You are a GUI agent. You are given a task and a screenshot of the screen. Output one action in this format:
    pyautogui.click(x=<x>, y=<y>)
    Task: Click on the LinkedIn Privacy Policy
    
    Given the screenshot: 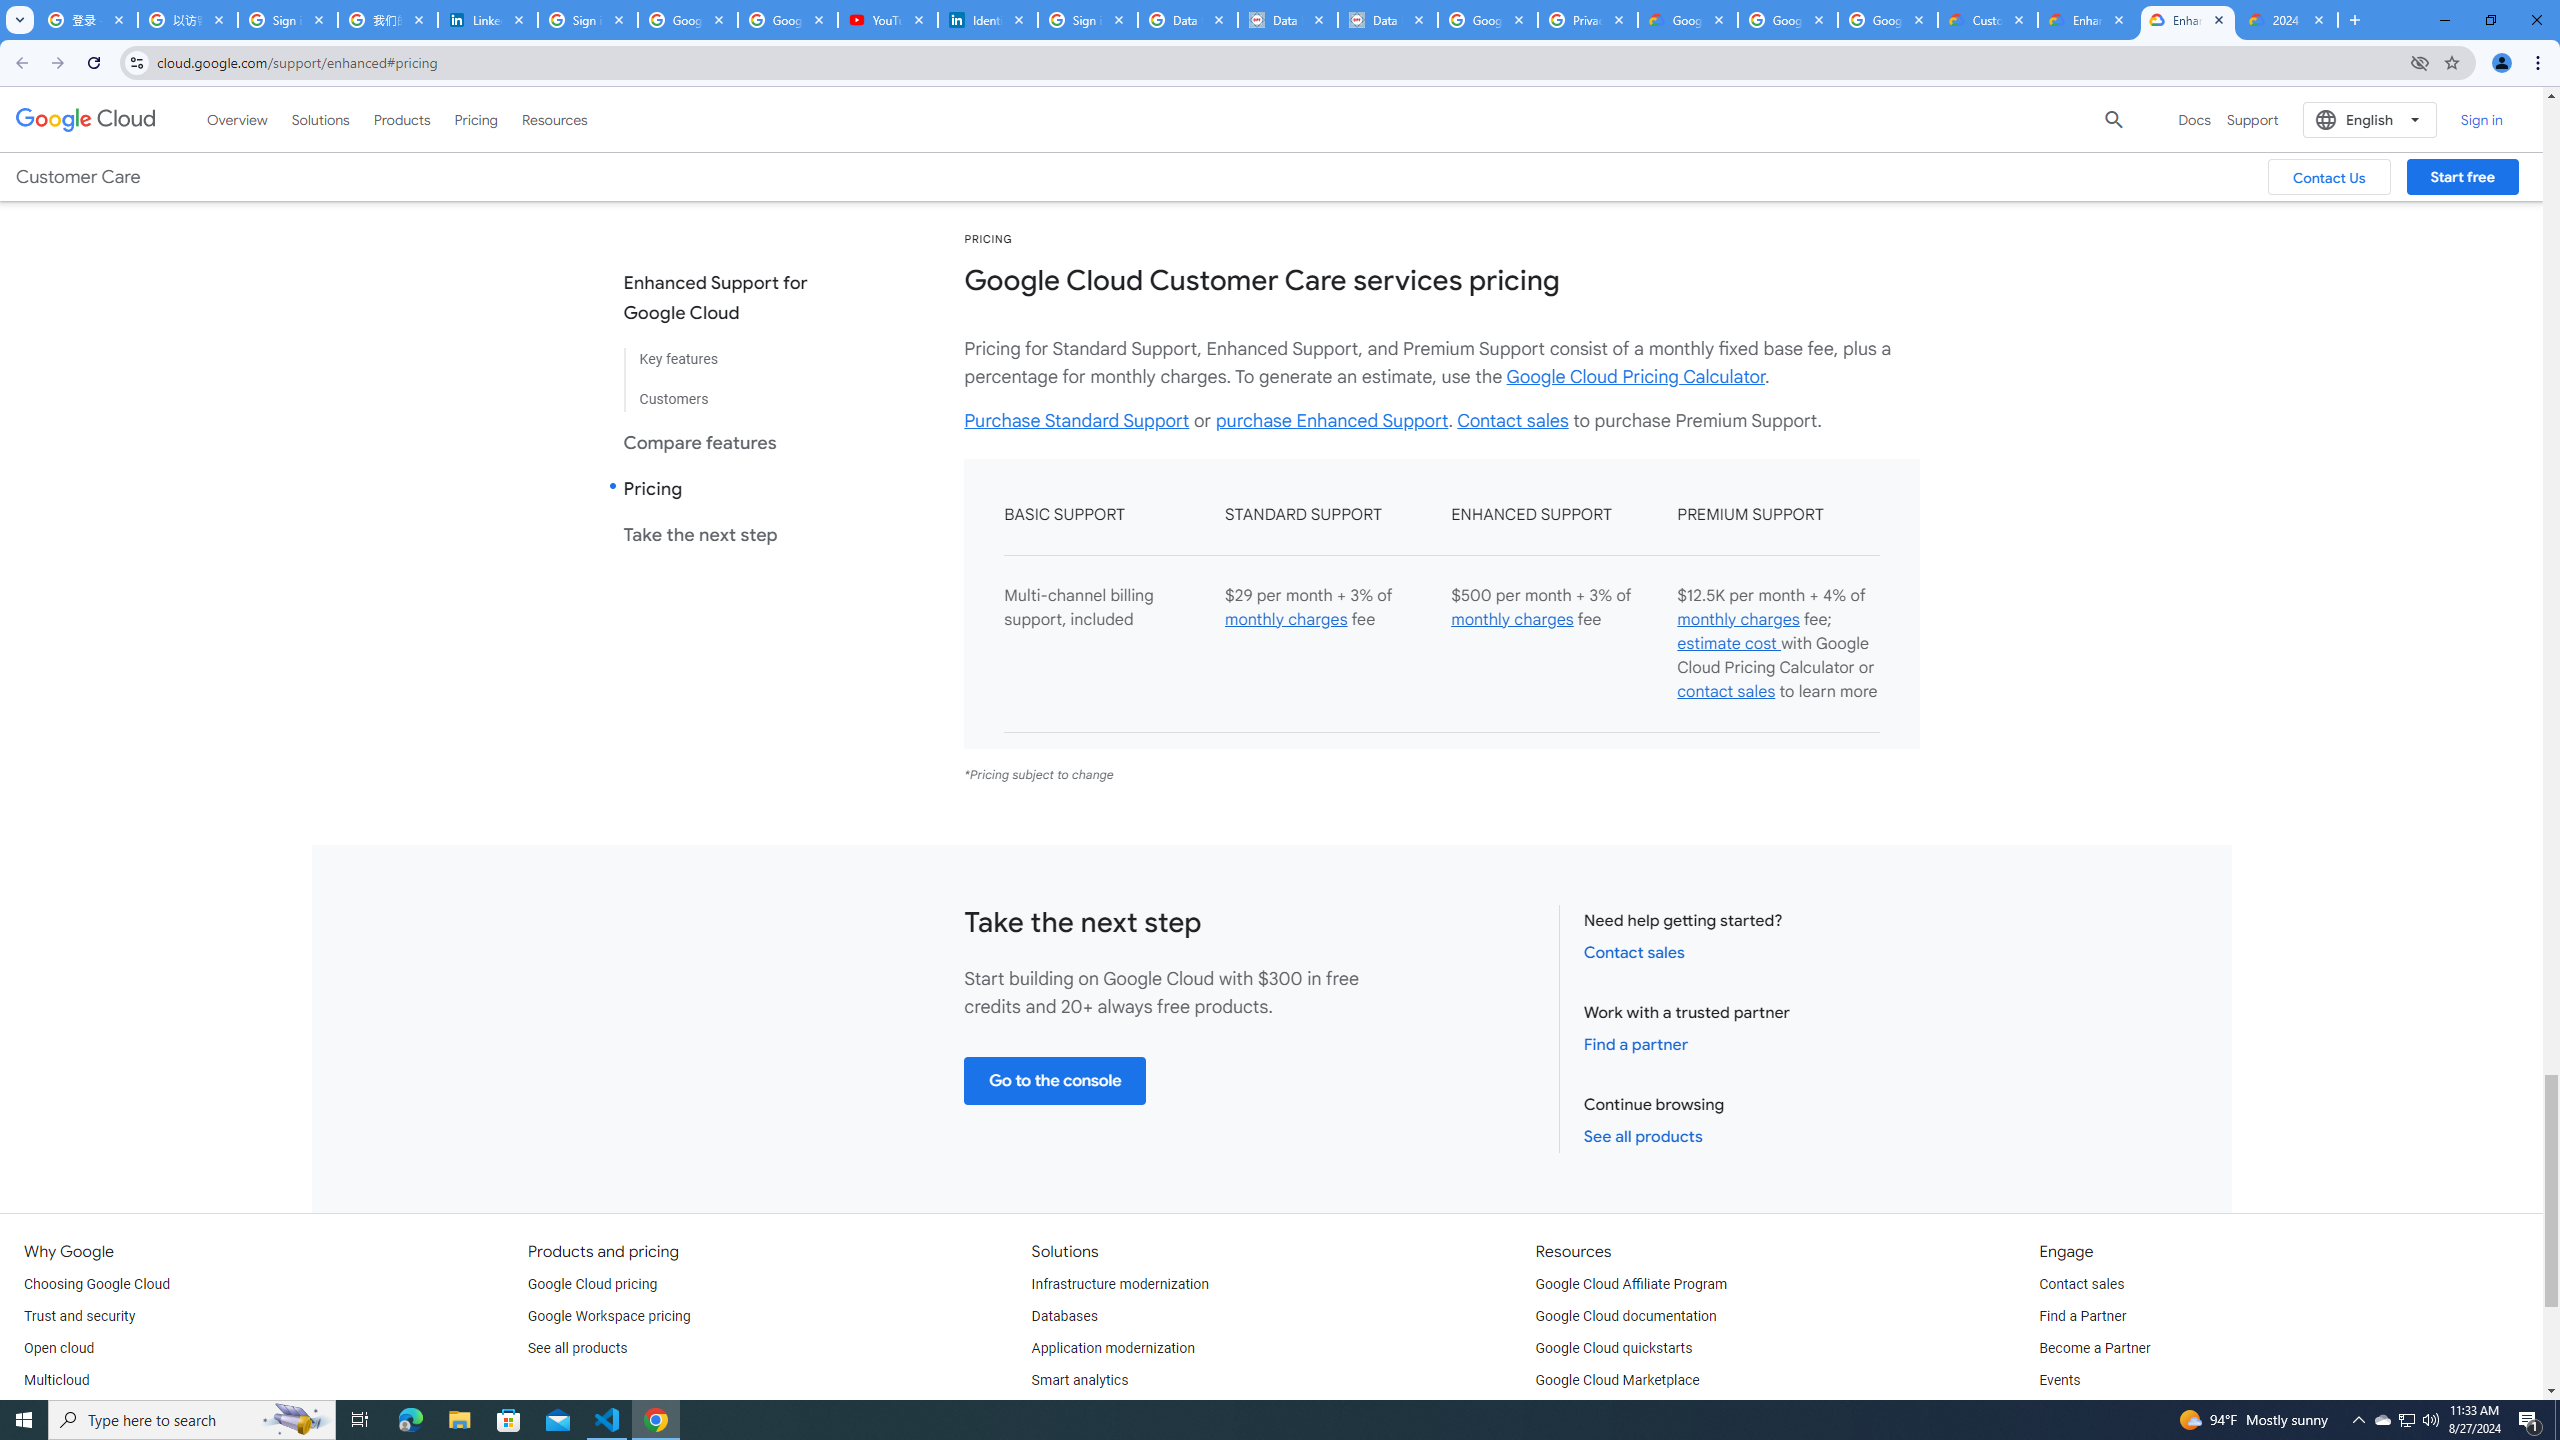 What is the action you would take?
    pyautogui.click(x=488, y=20)
    